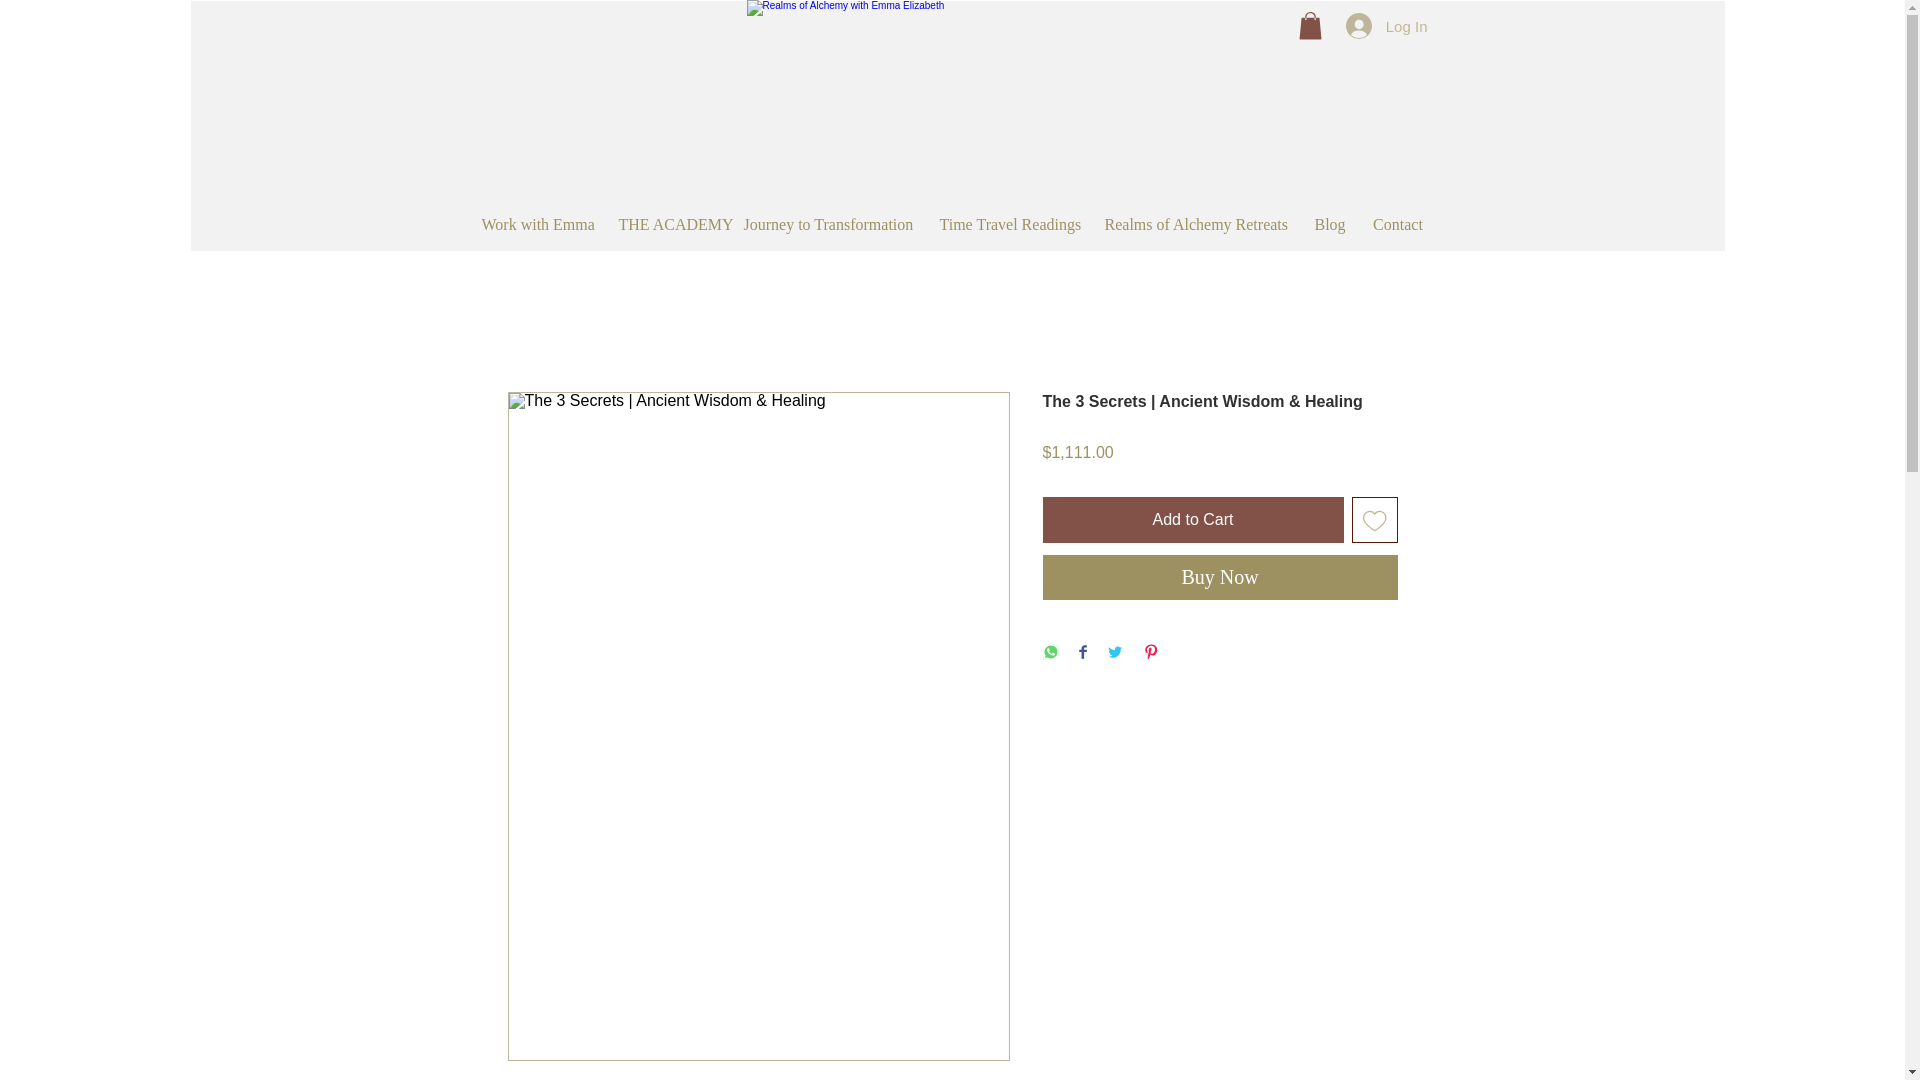  Describe the element at coordinates (825, 224) in the screenshot. I see `Journey to Transformation` at that location.